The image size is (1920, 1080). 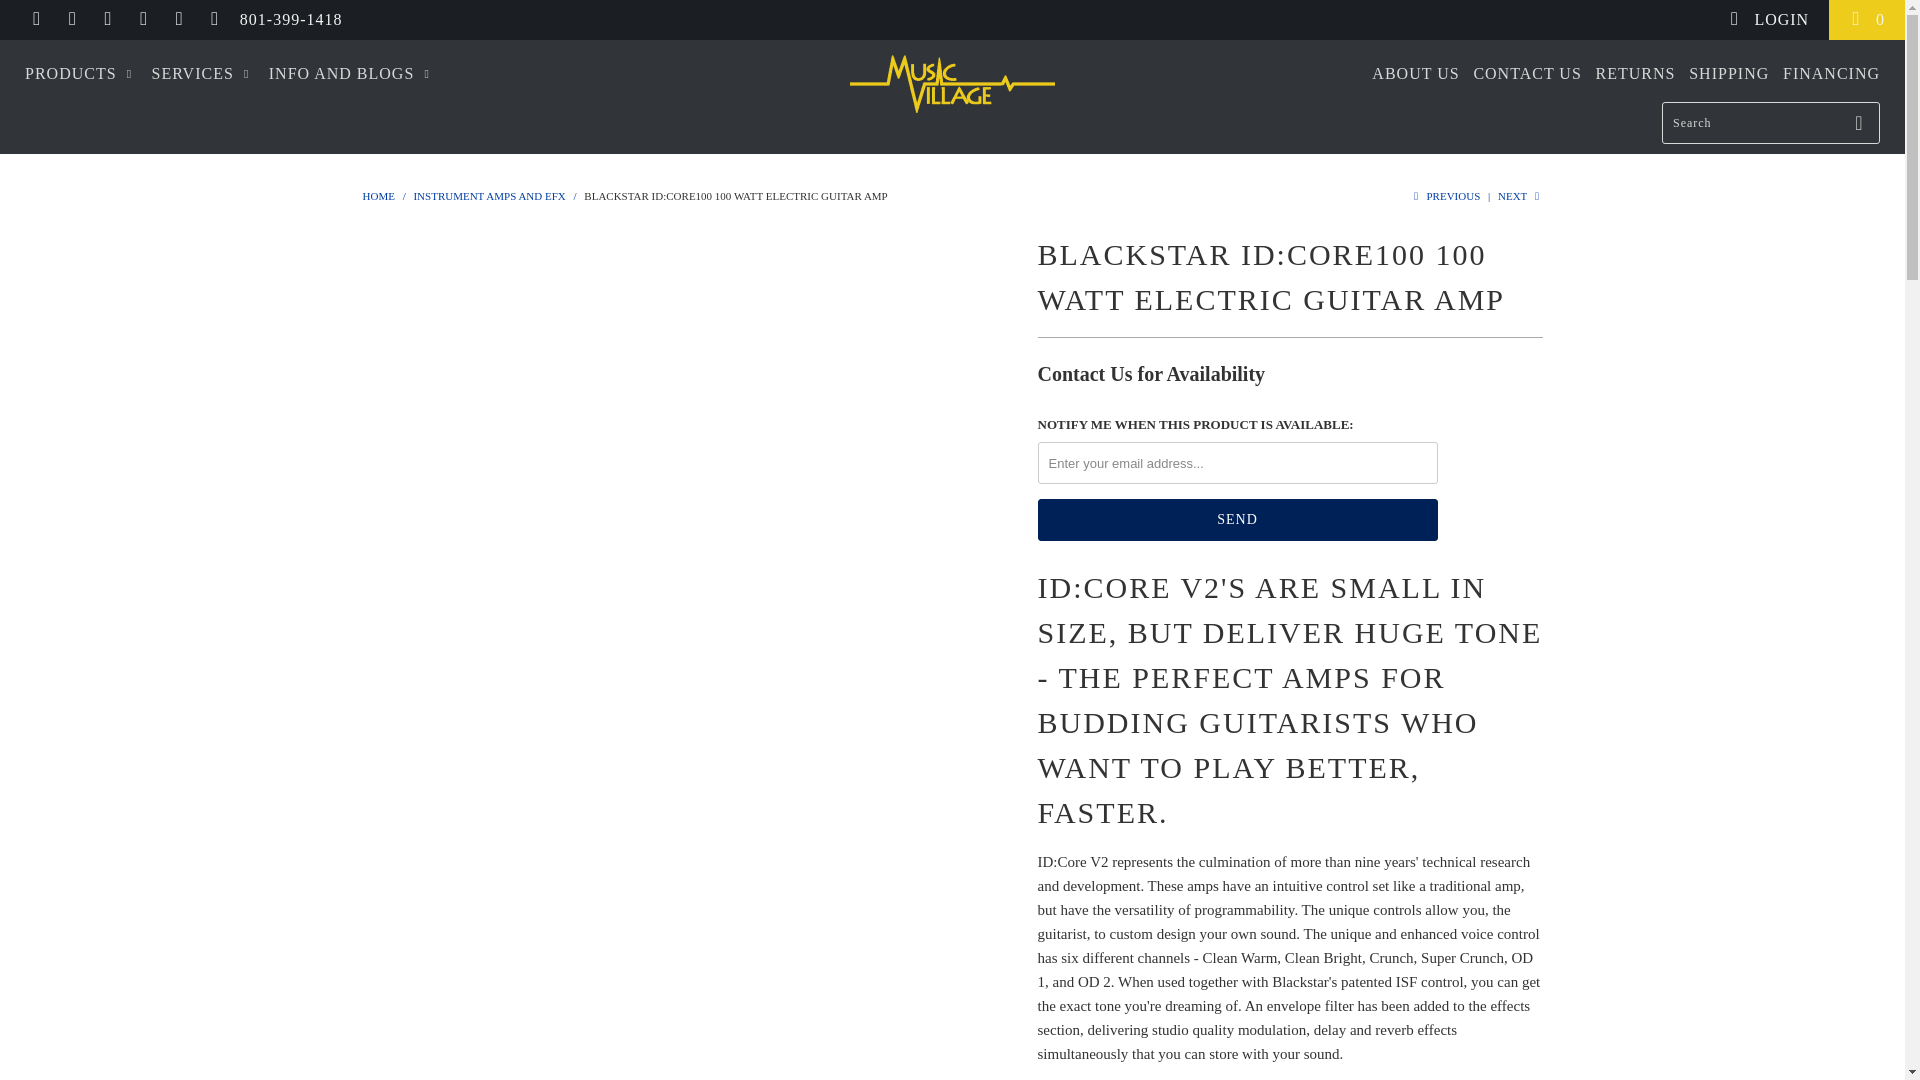 I want to click on Music Village USA, so click(x=952, y=84).